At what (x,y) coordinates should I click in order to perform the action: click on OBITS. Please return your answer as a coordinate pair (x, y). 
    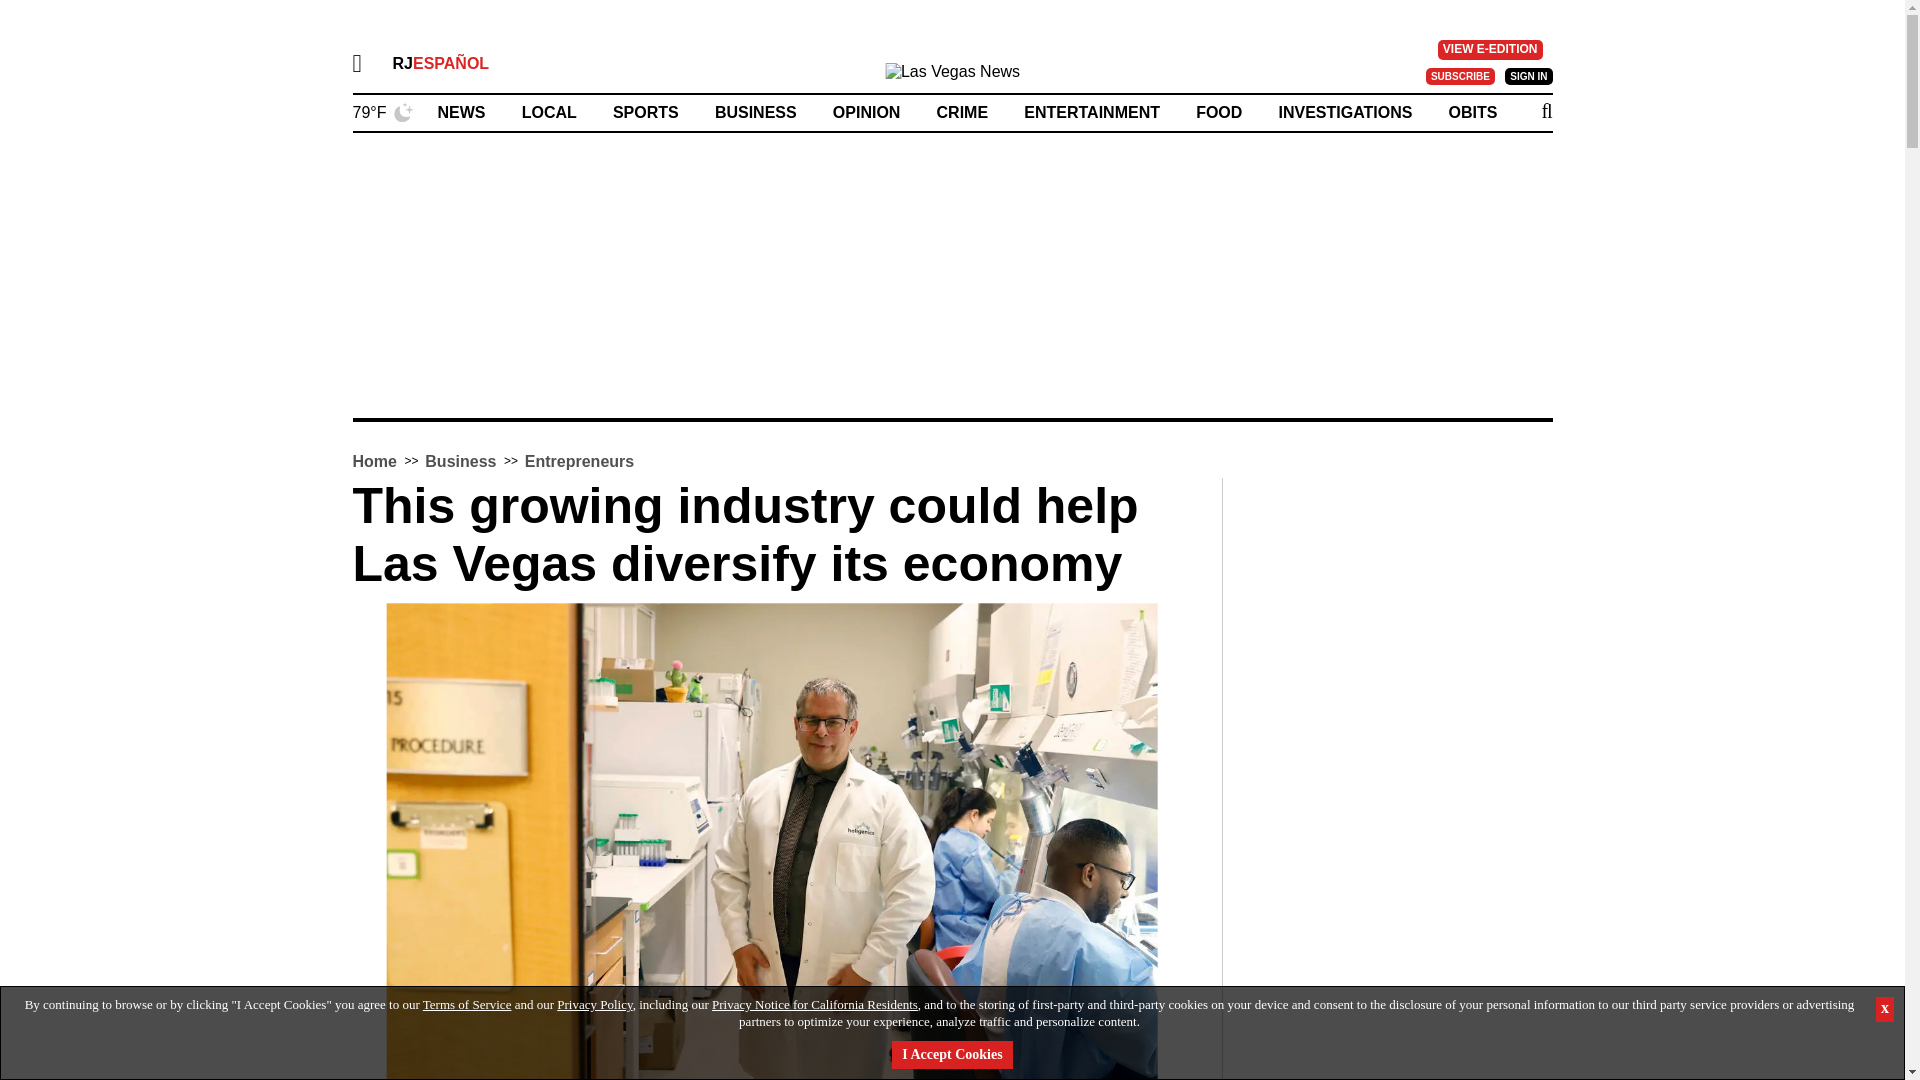
    Looking at the image, I should click on (1473, 112).